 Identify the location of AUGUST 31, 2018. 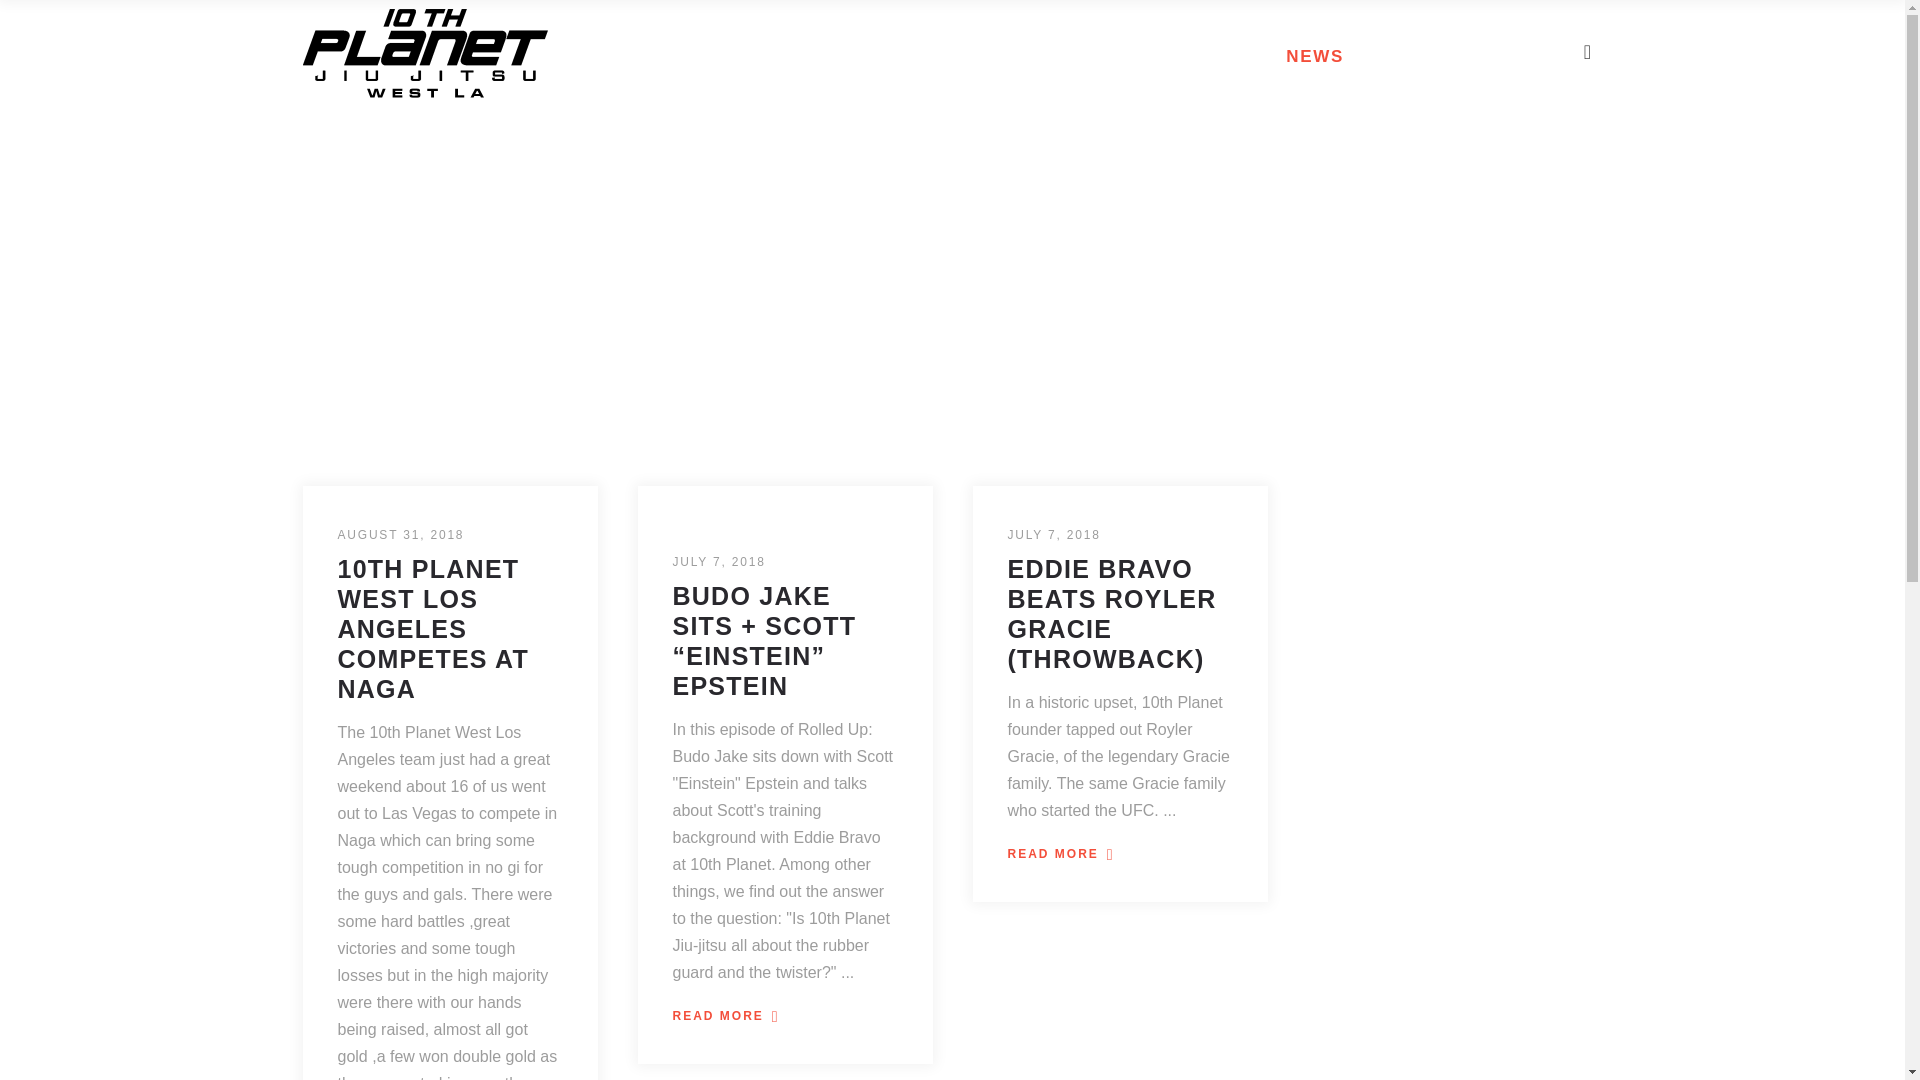
(402, 535).